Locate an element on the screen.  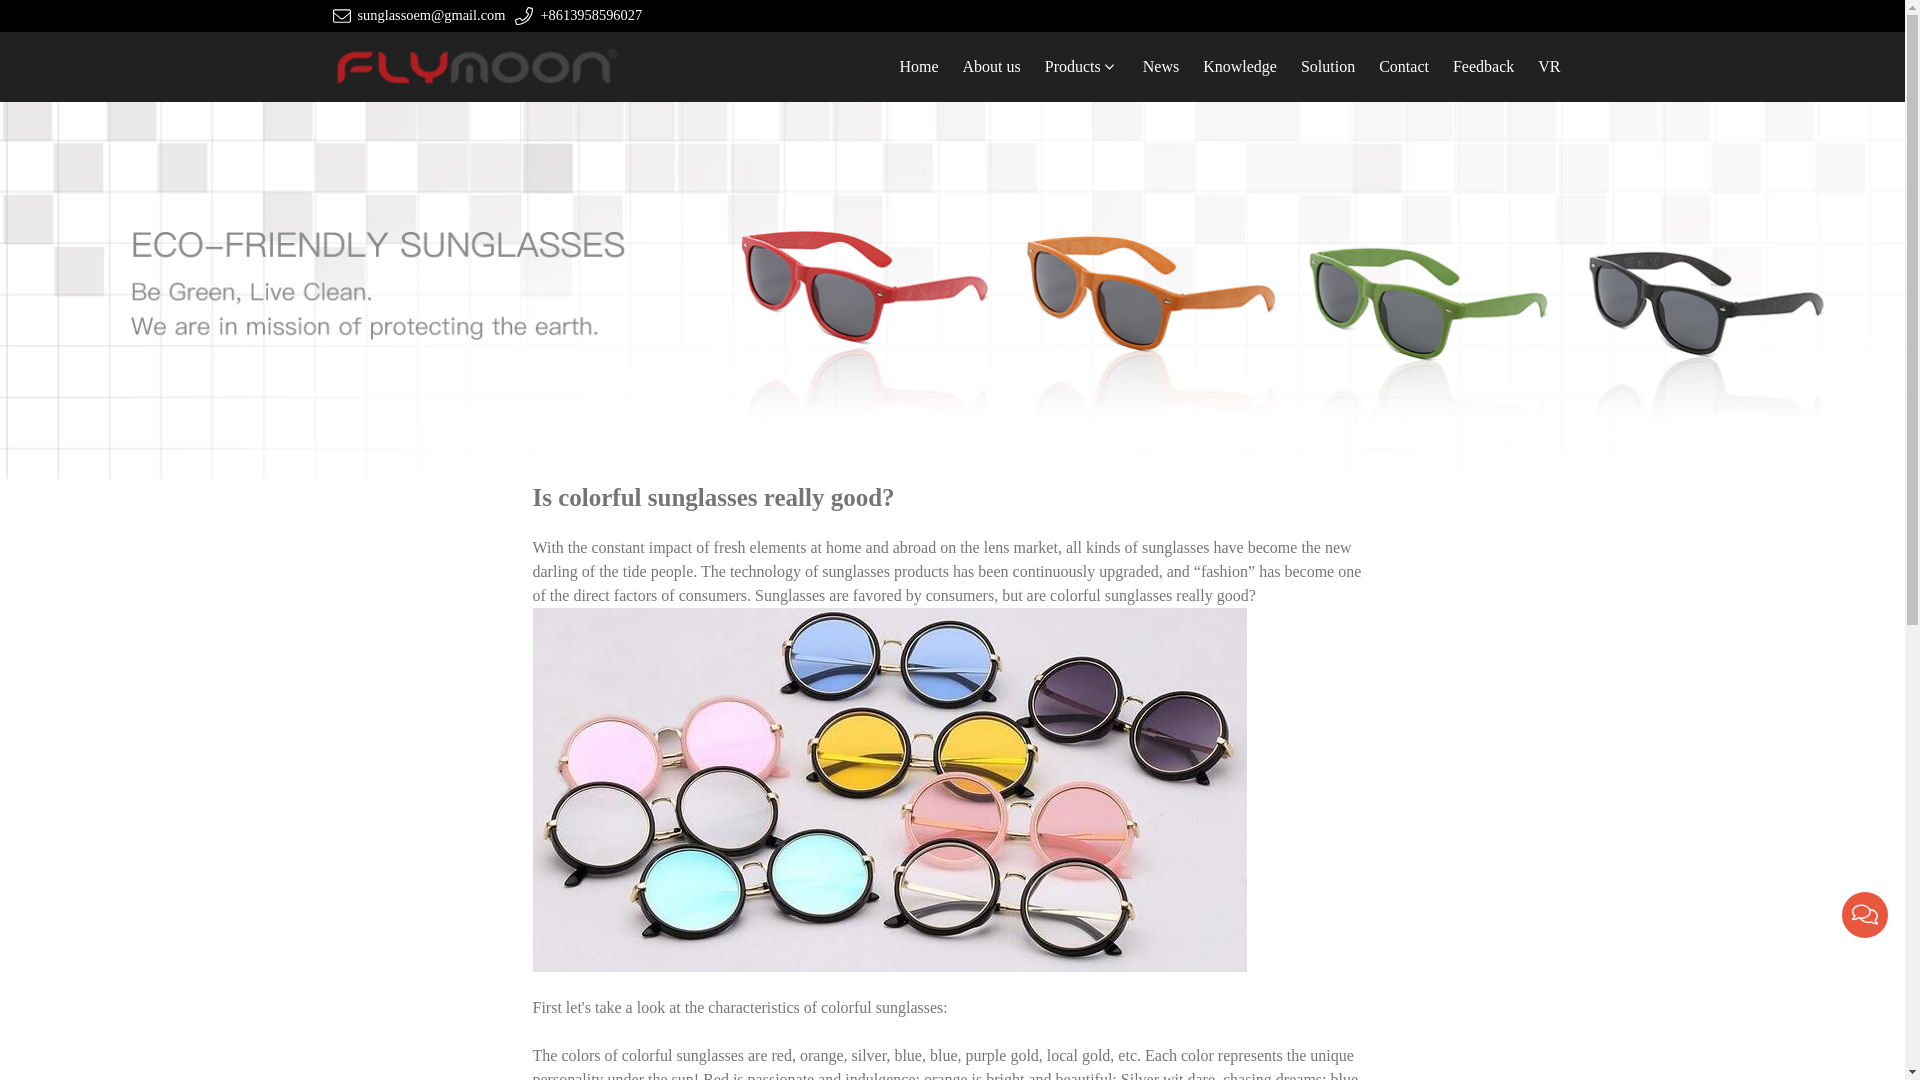
Knowledge is located at coordinates (1239, 66).